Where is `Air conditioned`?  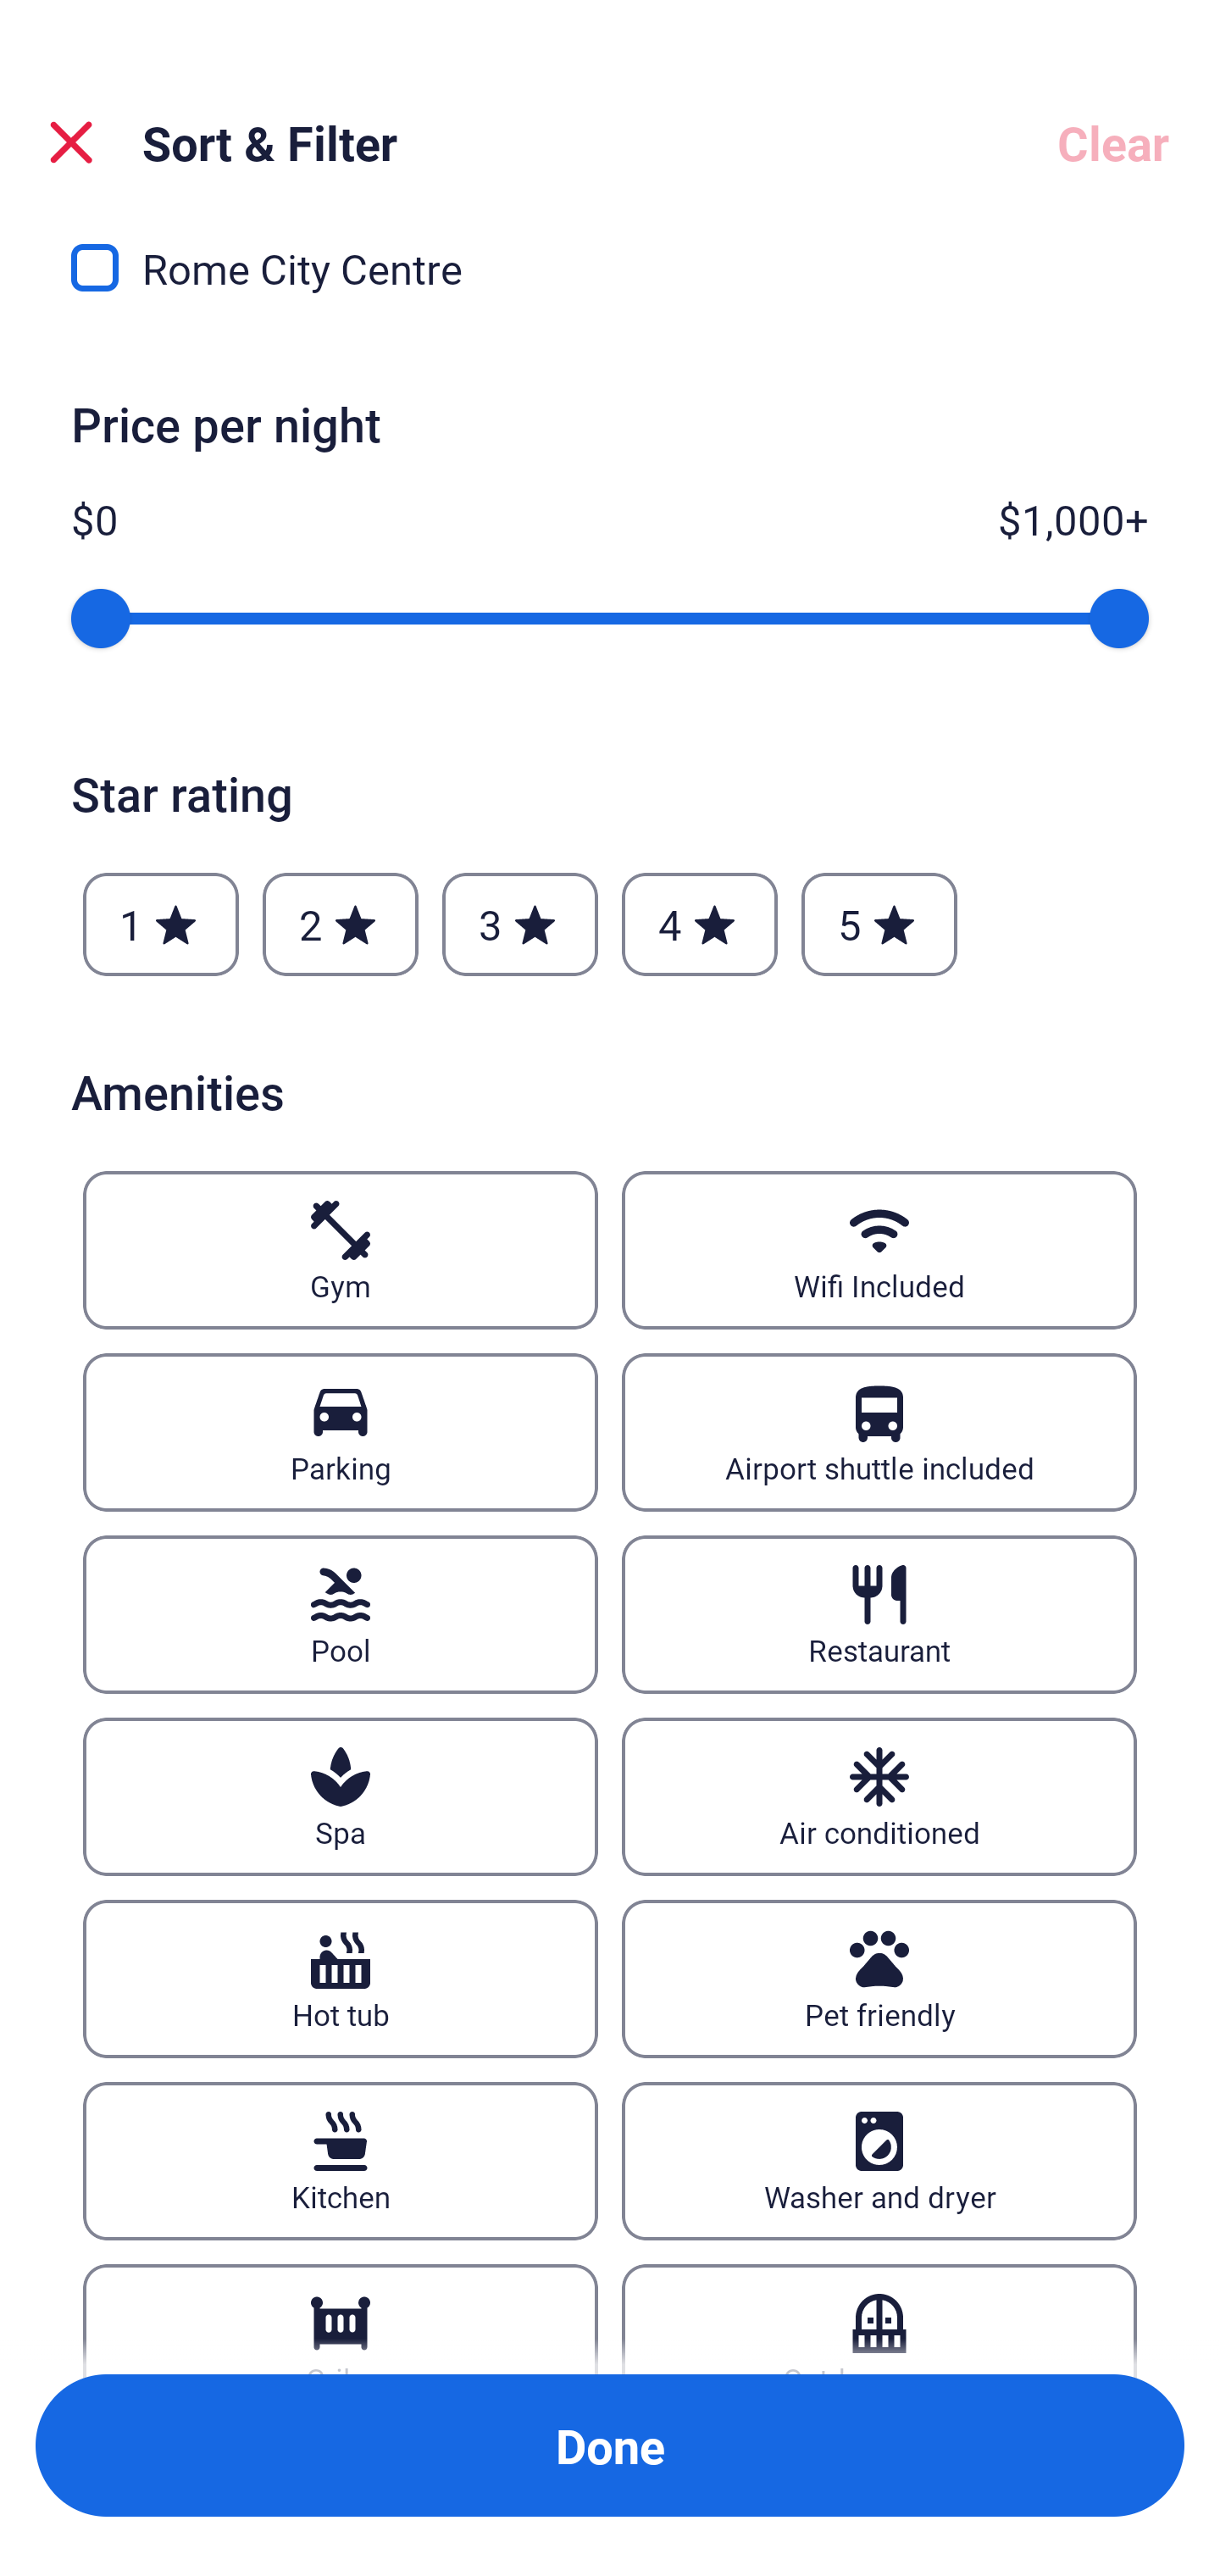
Air conditioned is located at coordinates (879, 1796).